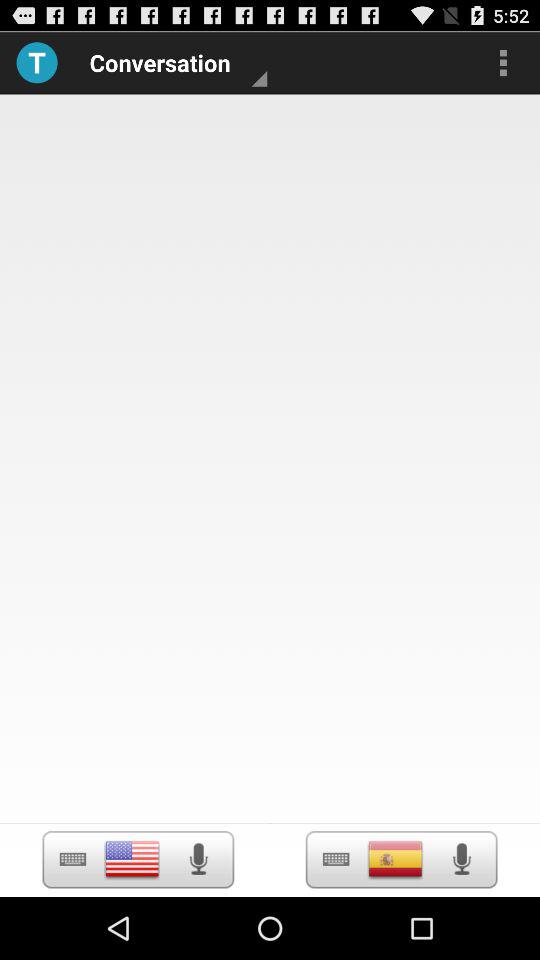 The height and width of the screenshot is (960, 540). Describe the element at coordinates (462, 859) in the screenshot. I see `go to voice recording` at that location.